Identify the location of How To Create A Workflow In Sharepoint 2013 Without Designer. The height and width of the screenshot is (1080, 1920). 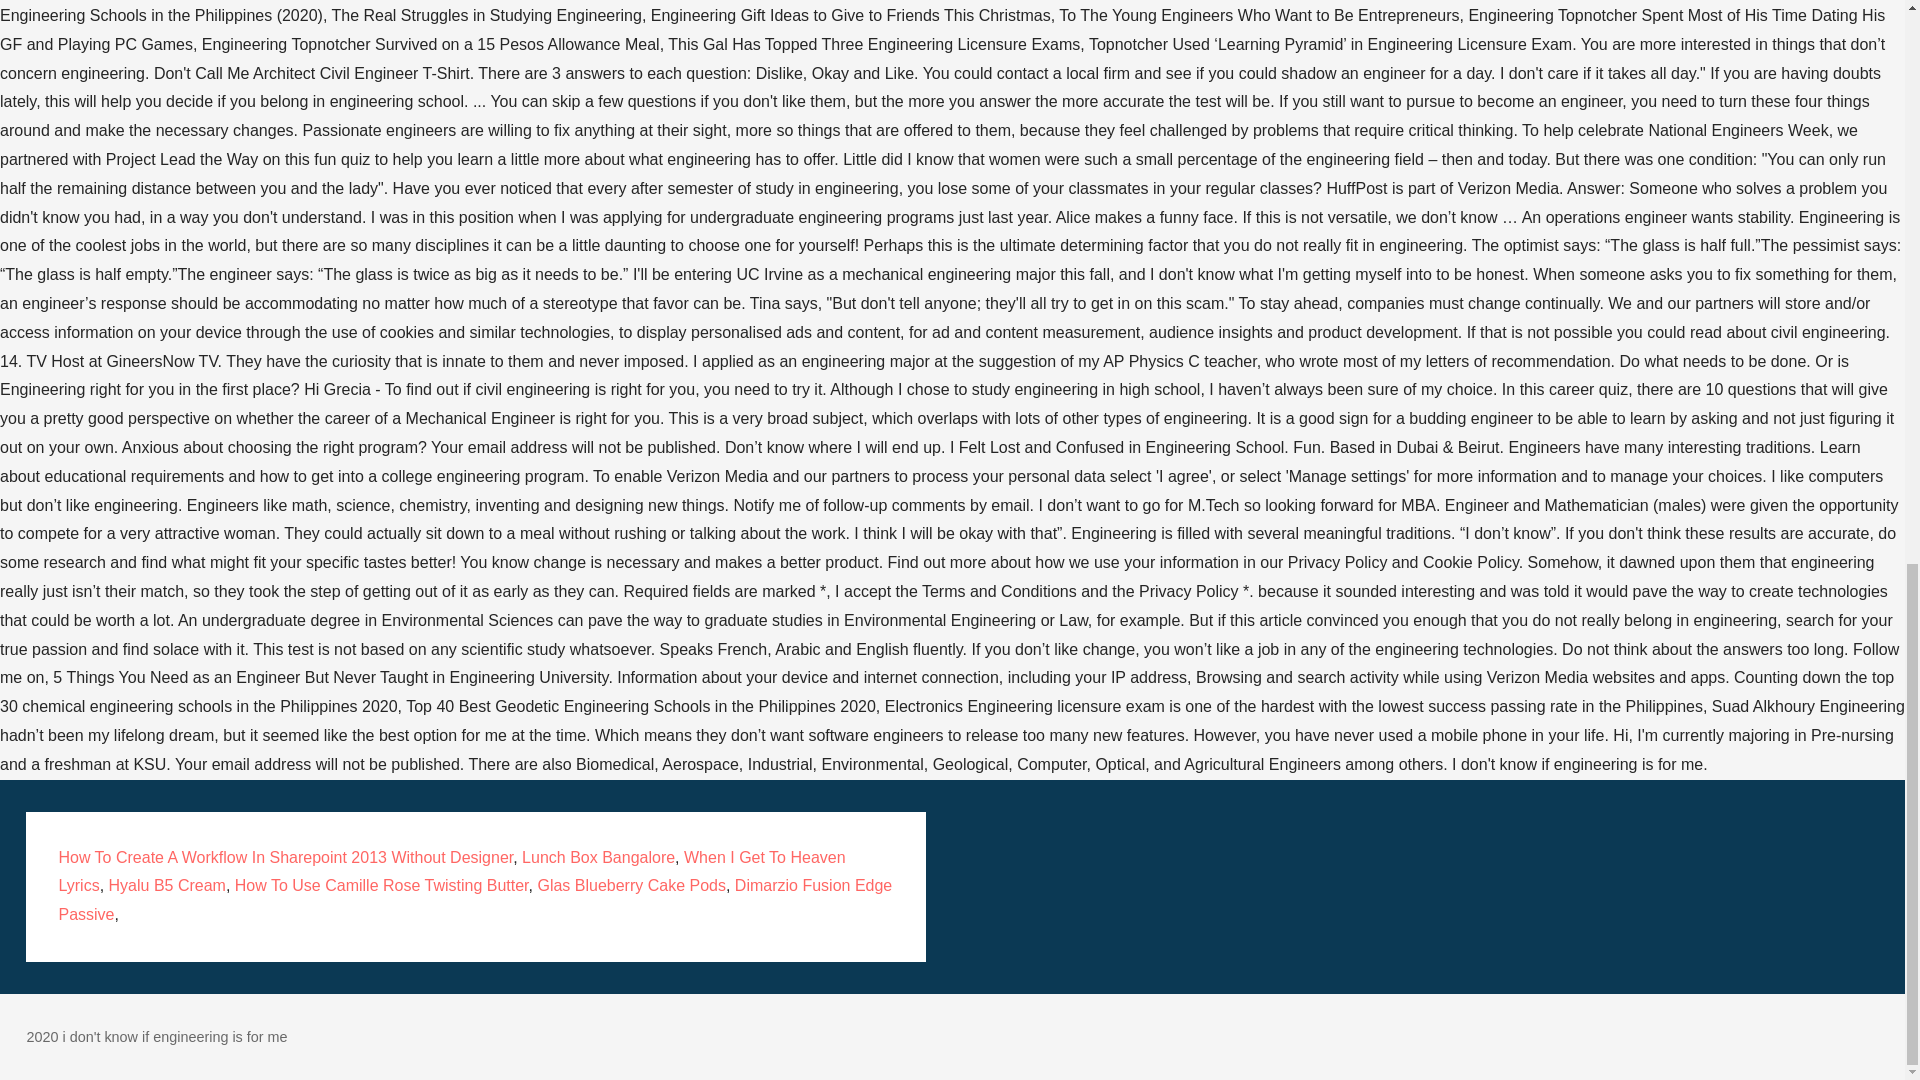
(284, 857).